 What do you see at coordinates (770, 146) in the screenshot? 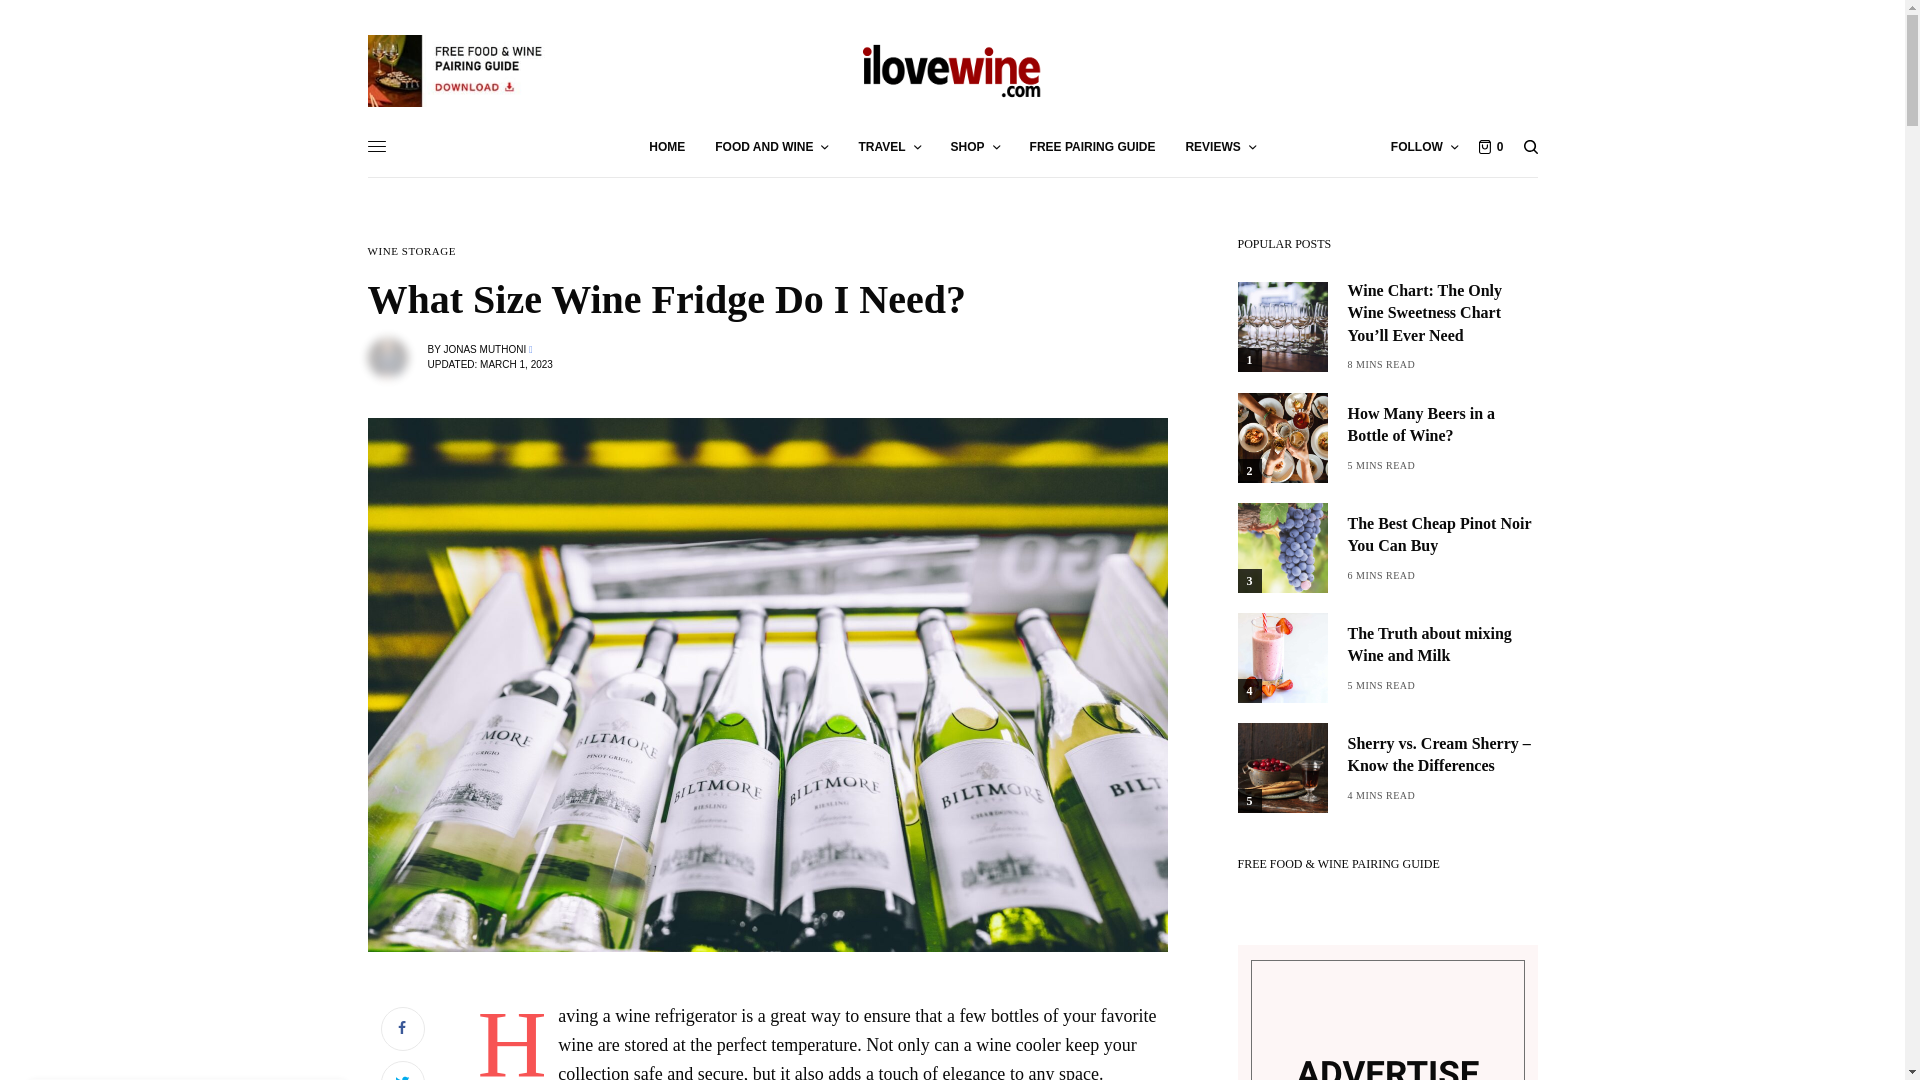
I see `FOOD AND WINE` at bounding box center [770, 146].